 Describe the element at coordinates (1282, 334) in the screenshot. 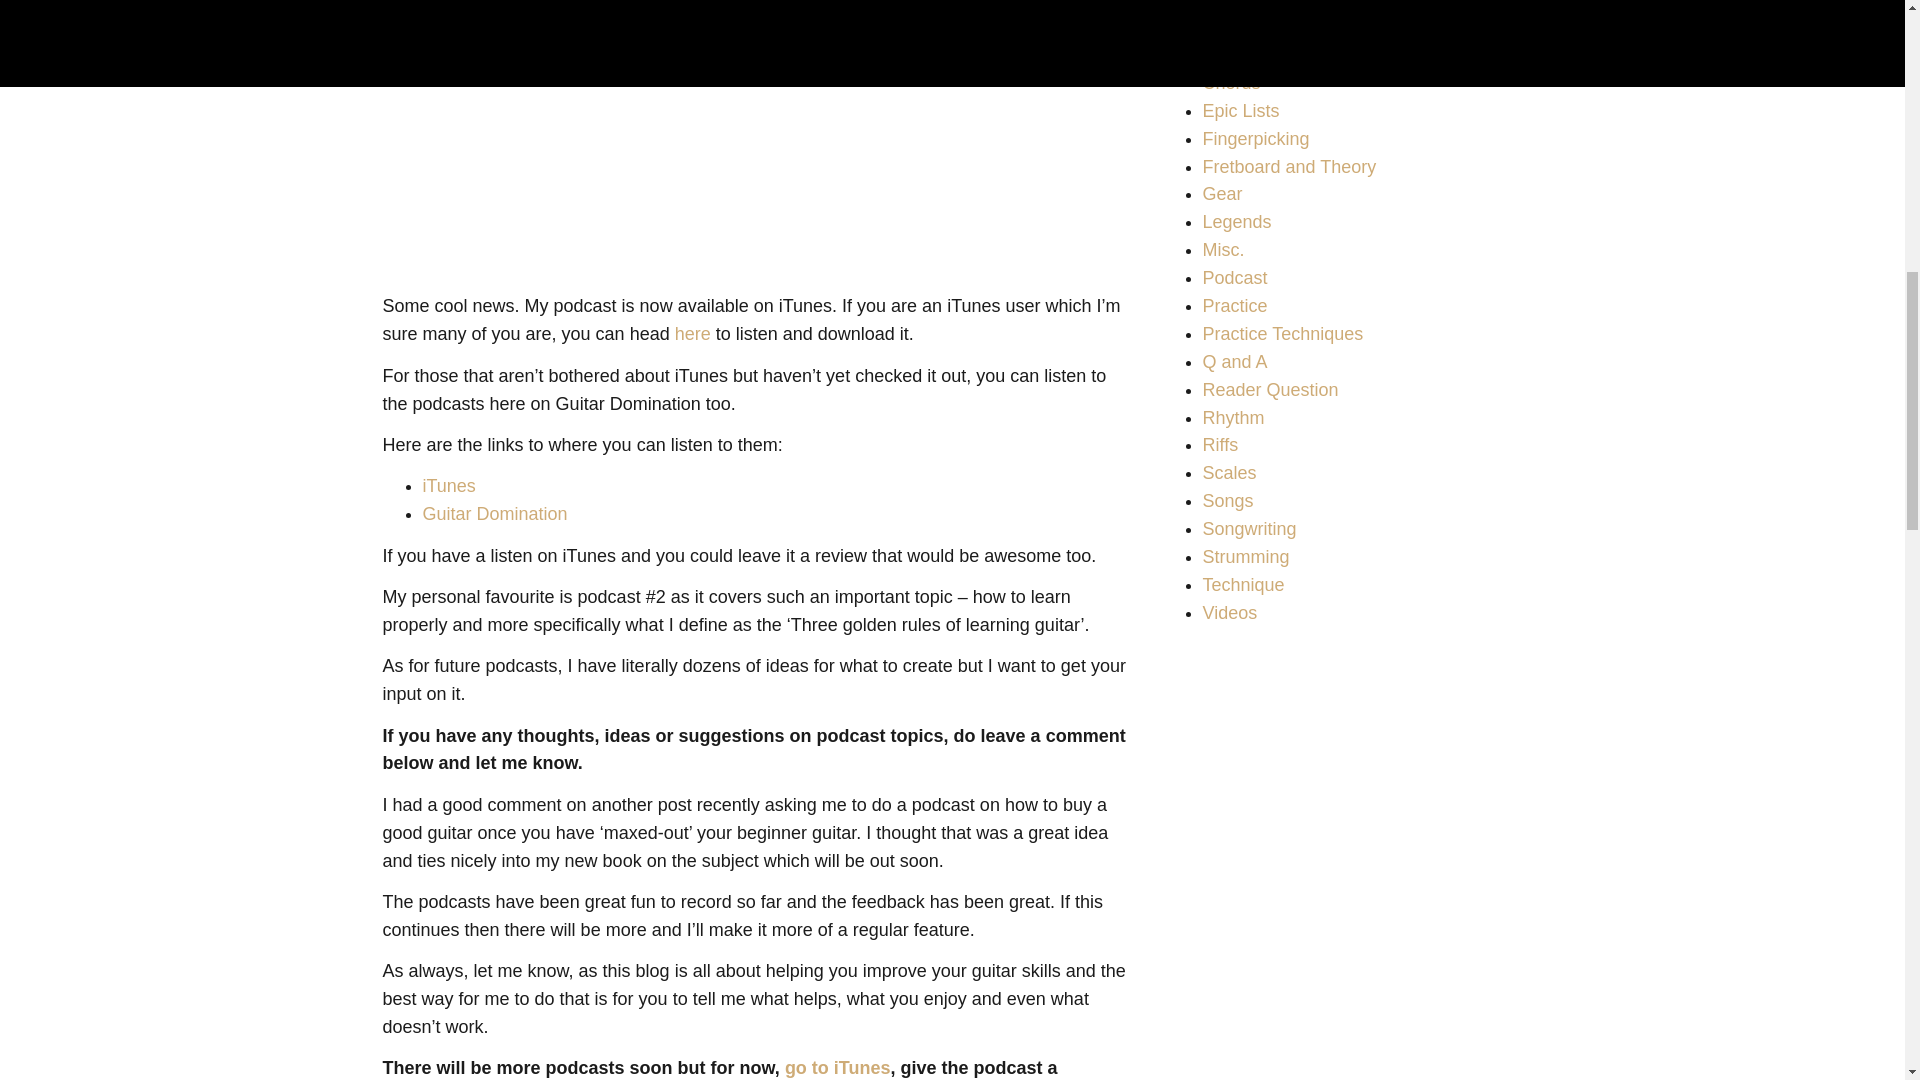

I see `Practice Techniques` at that location.